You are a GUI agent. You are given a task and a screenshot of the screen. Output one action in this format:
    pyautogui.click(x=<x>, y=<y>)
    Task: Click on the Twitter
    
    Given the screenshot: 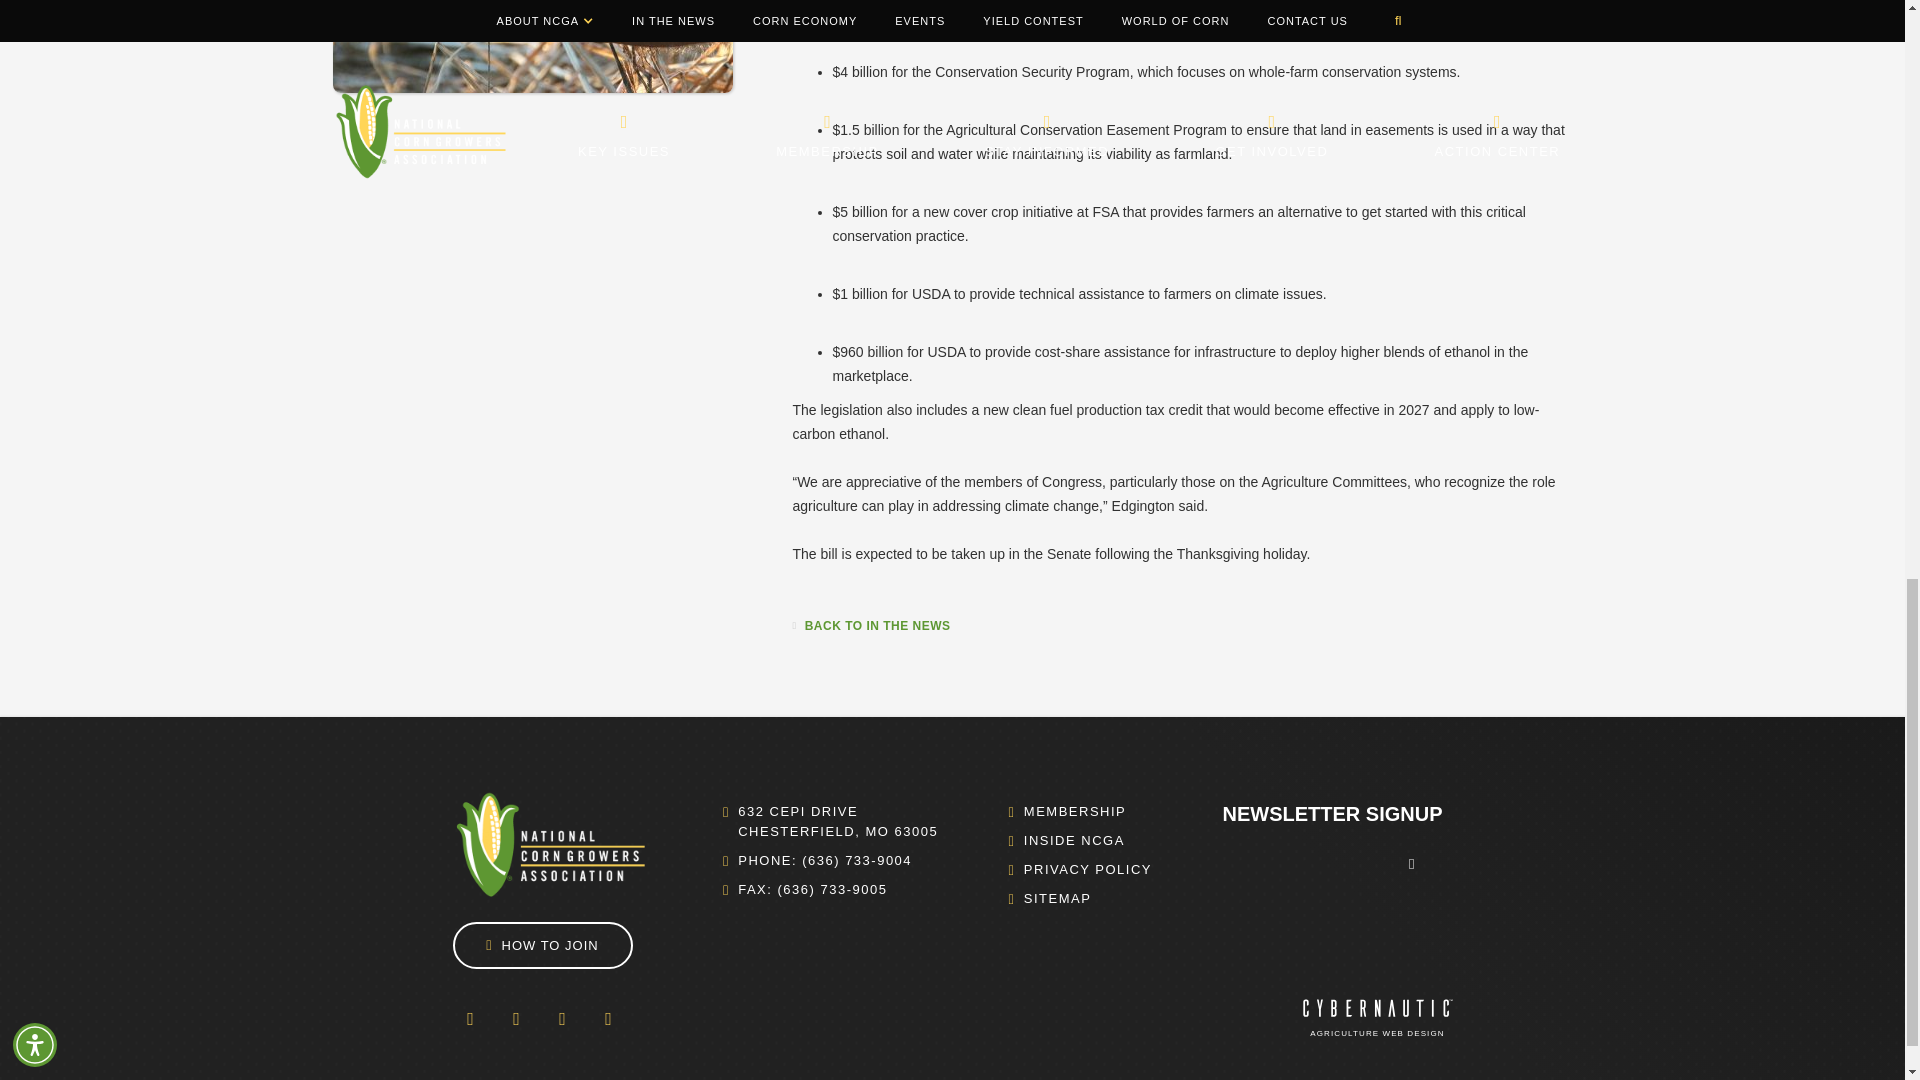 What is the action you would take?
    pyautogui.click(x=515, y=1018)
    